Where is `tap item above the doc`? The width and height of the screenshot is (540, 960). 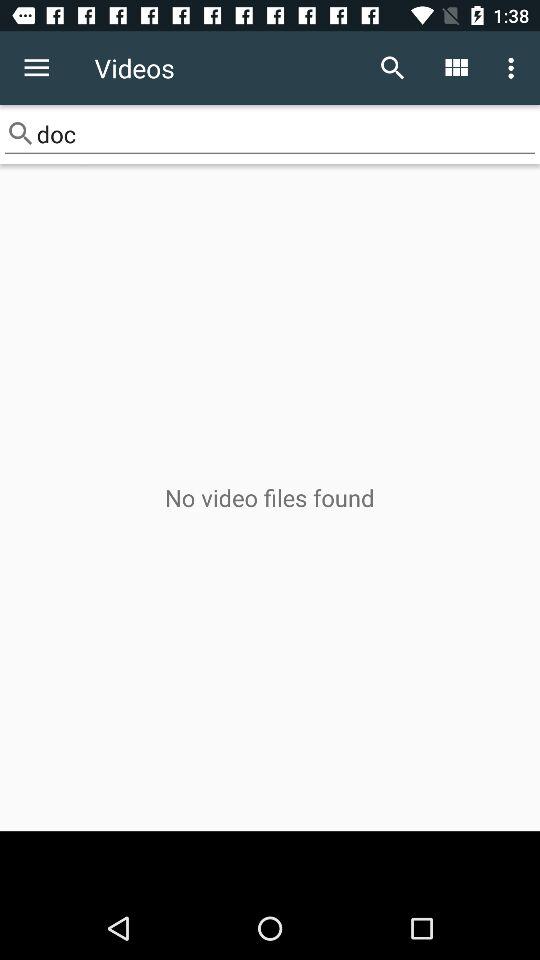
tap item above the doc is located at coordinates (392, 68).